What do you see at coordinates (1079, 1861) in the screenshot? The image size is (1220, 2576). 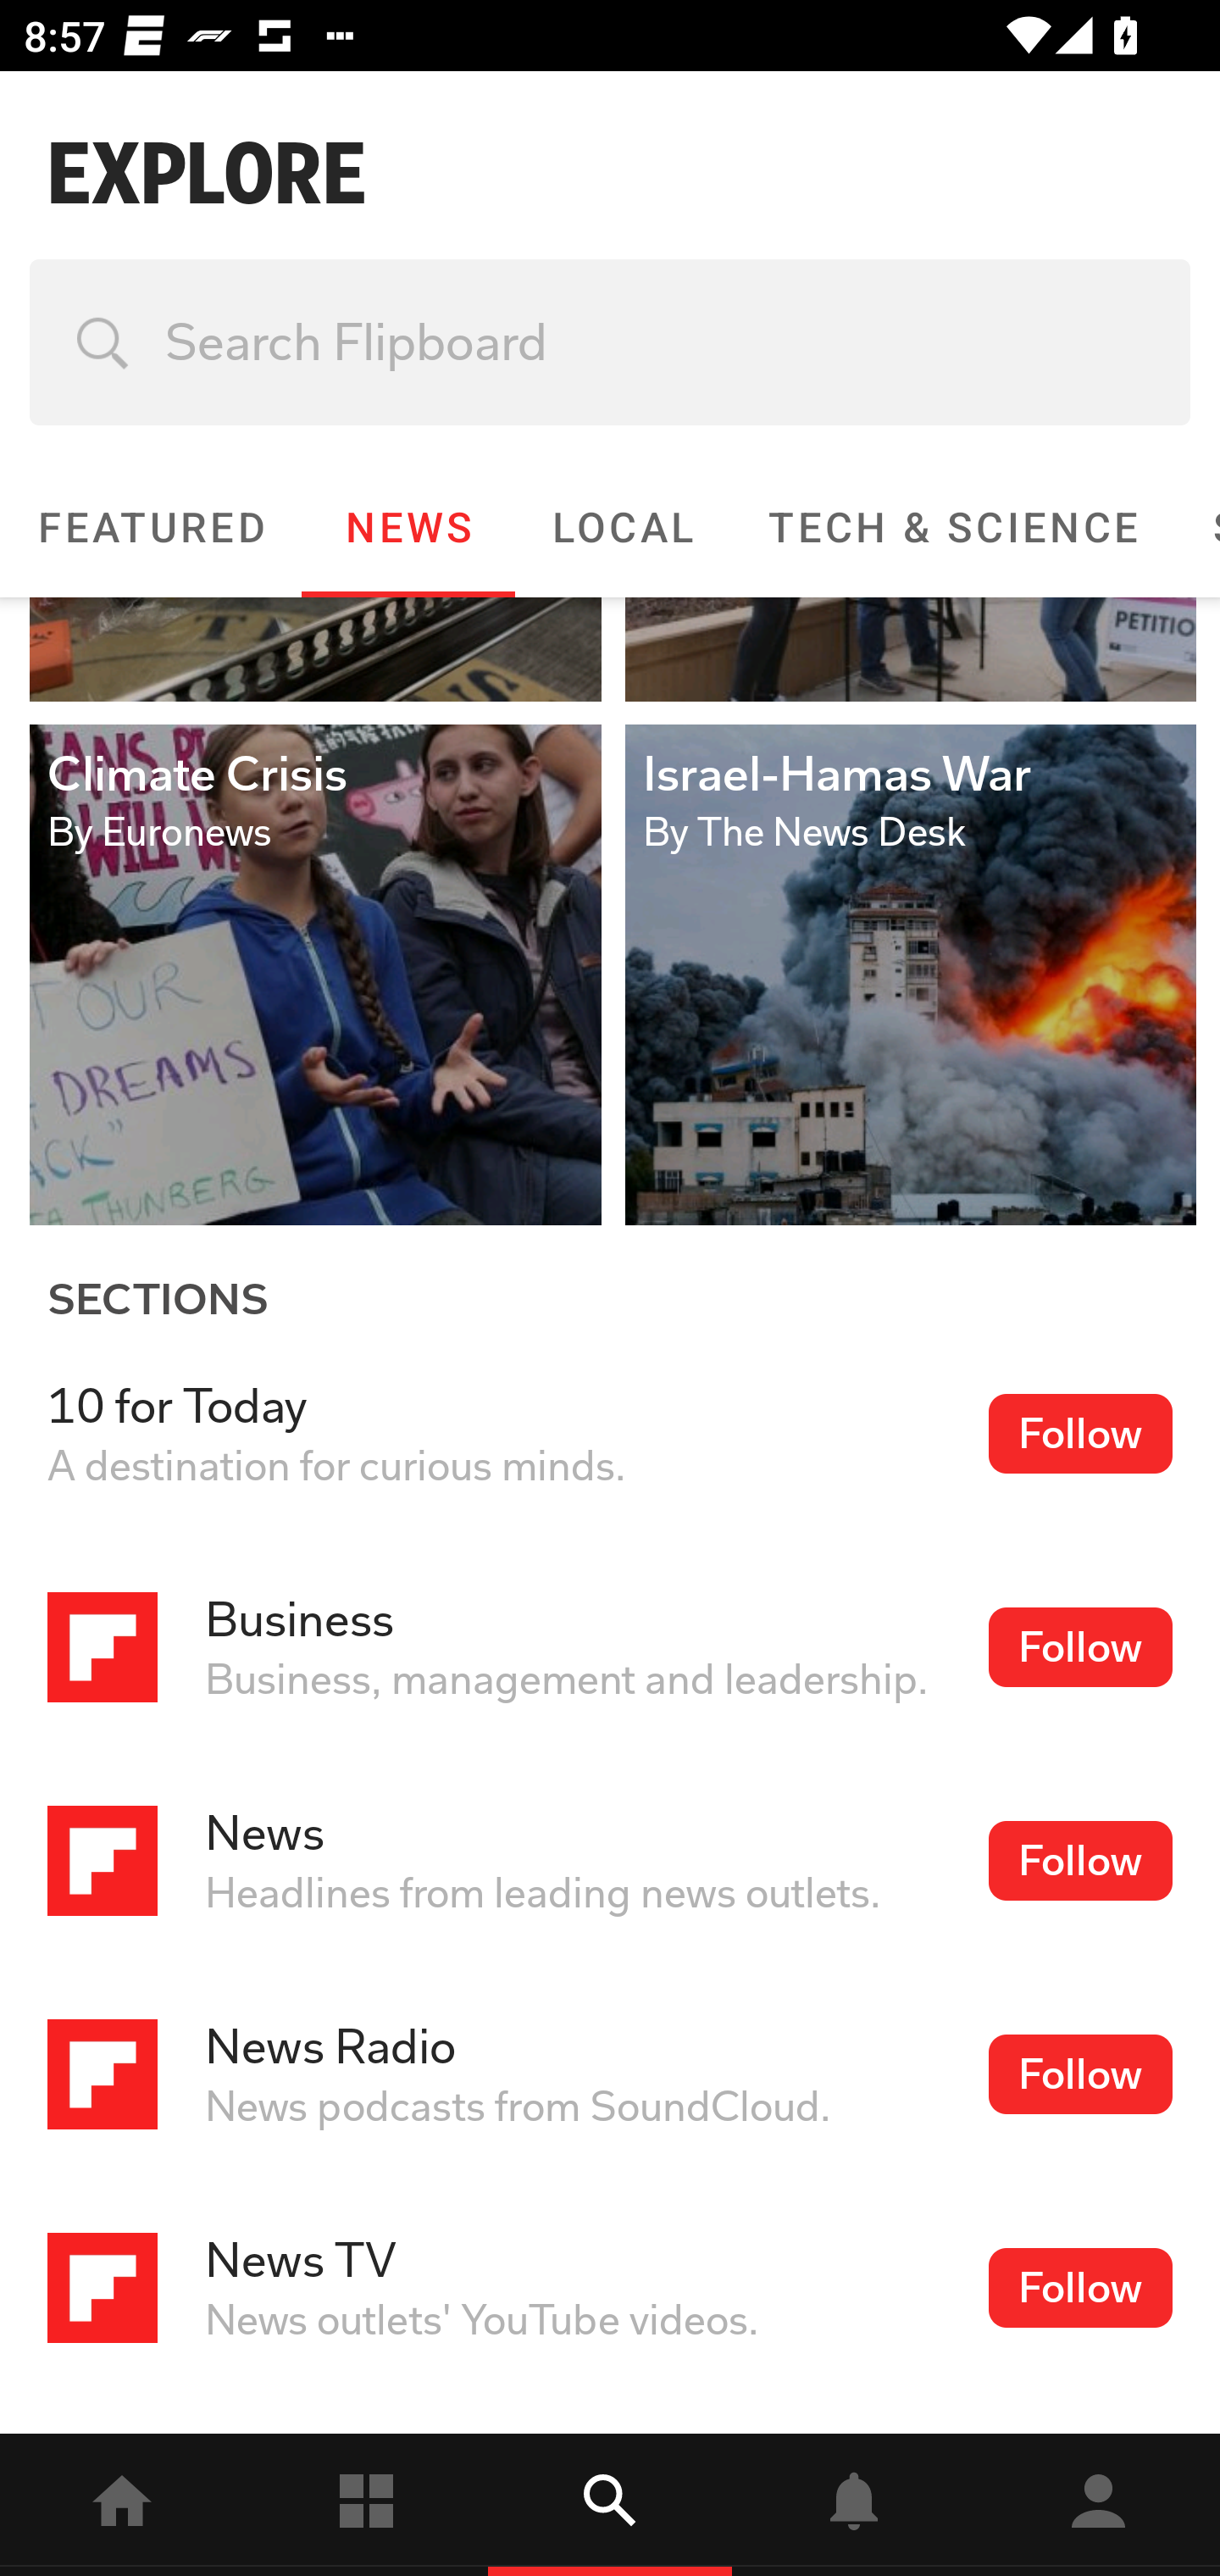 I see `Follow` at bounding box center [1079, 1861].